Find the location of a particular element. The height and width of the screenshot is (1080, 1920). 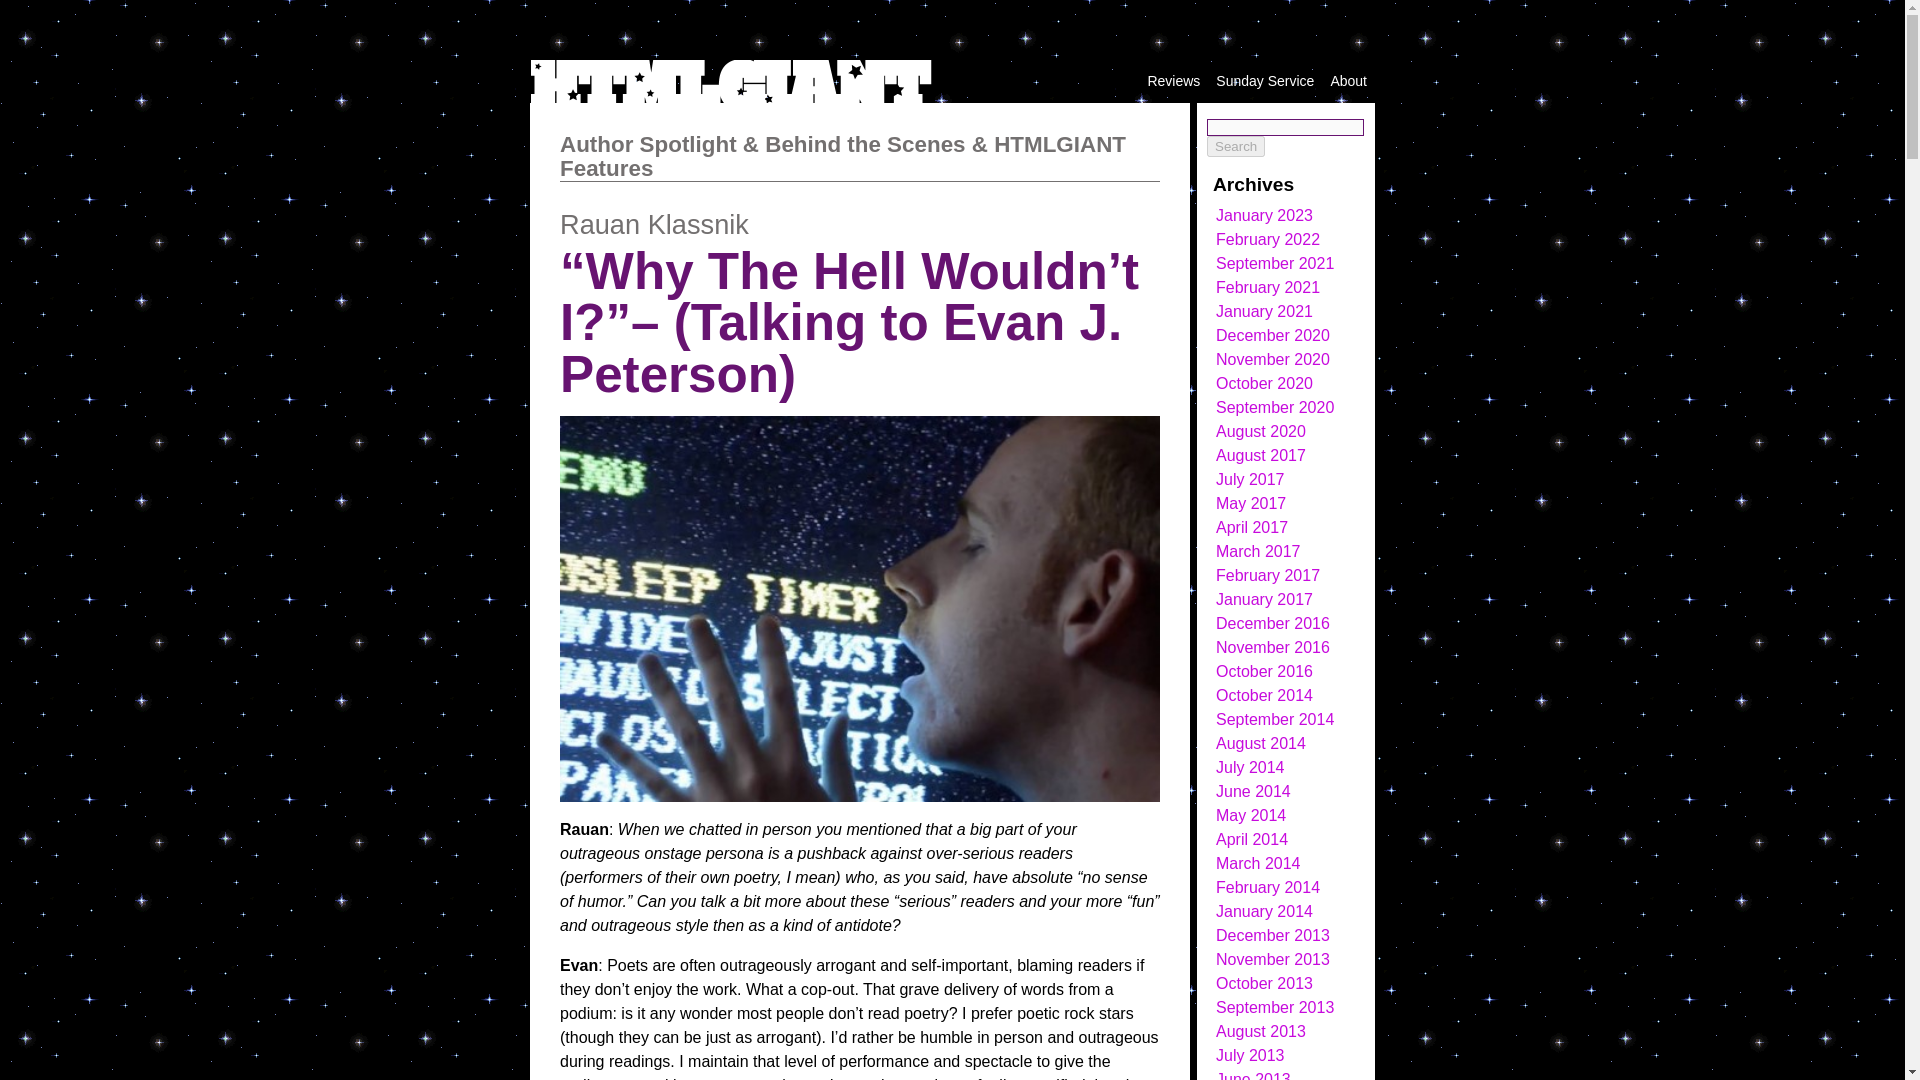

Behind the Scenes is located at coordinates (864, 144).